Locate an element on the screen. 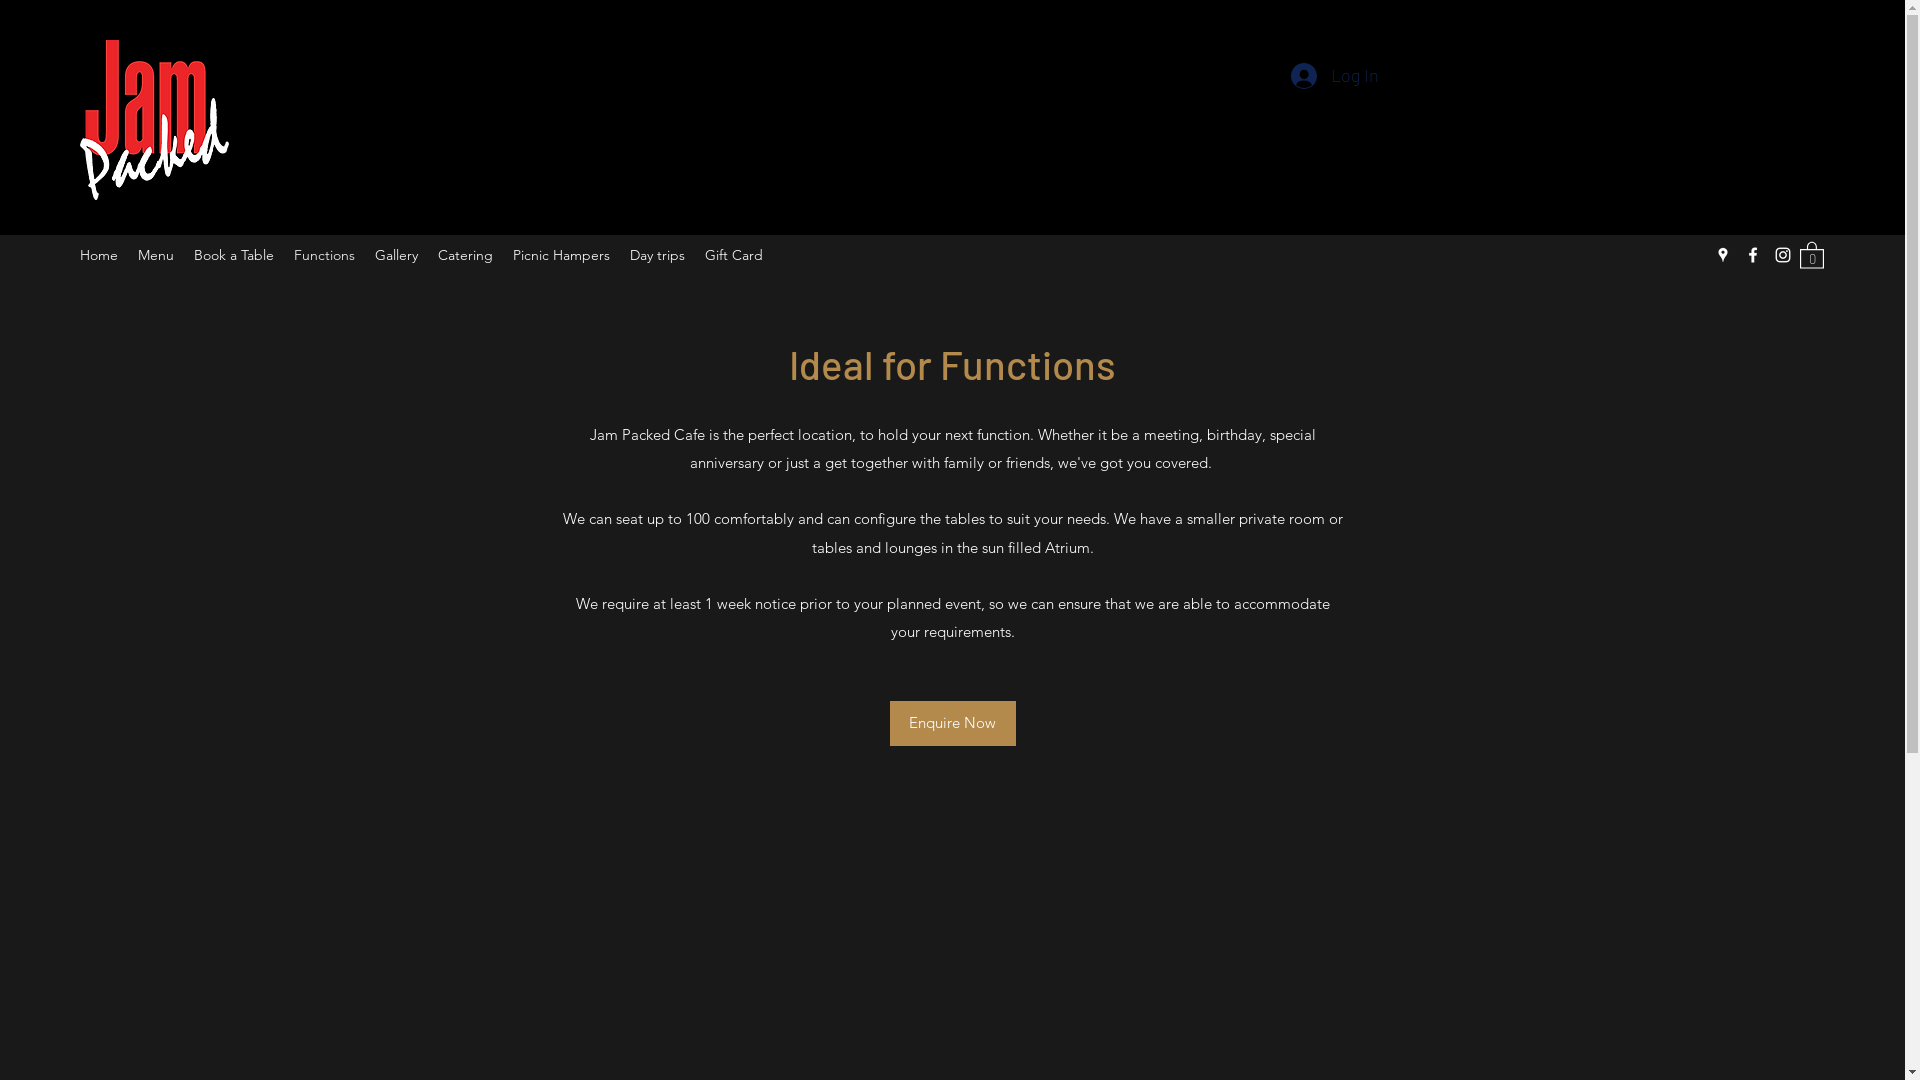 This screenshot has width=1920, height=1080. Gift Card is located at coordinates (734, 255).